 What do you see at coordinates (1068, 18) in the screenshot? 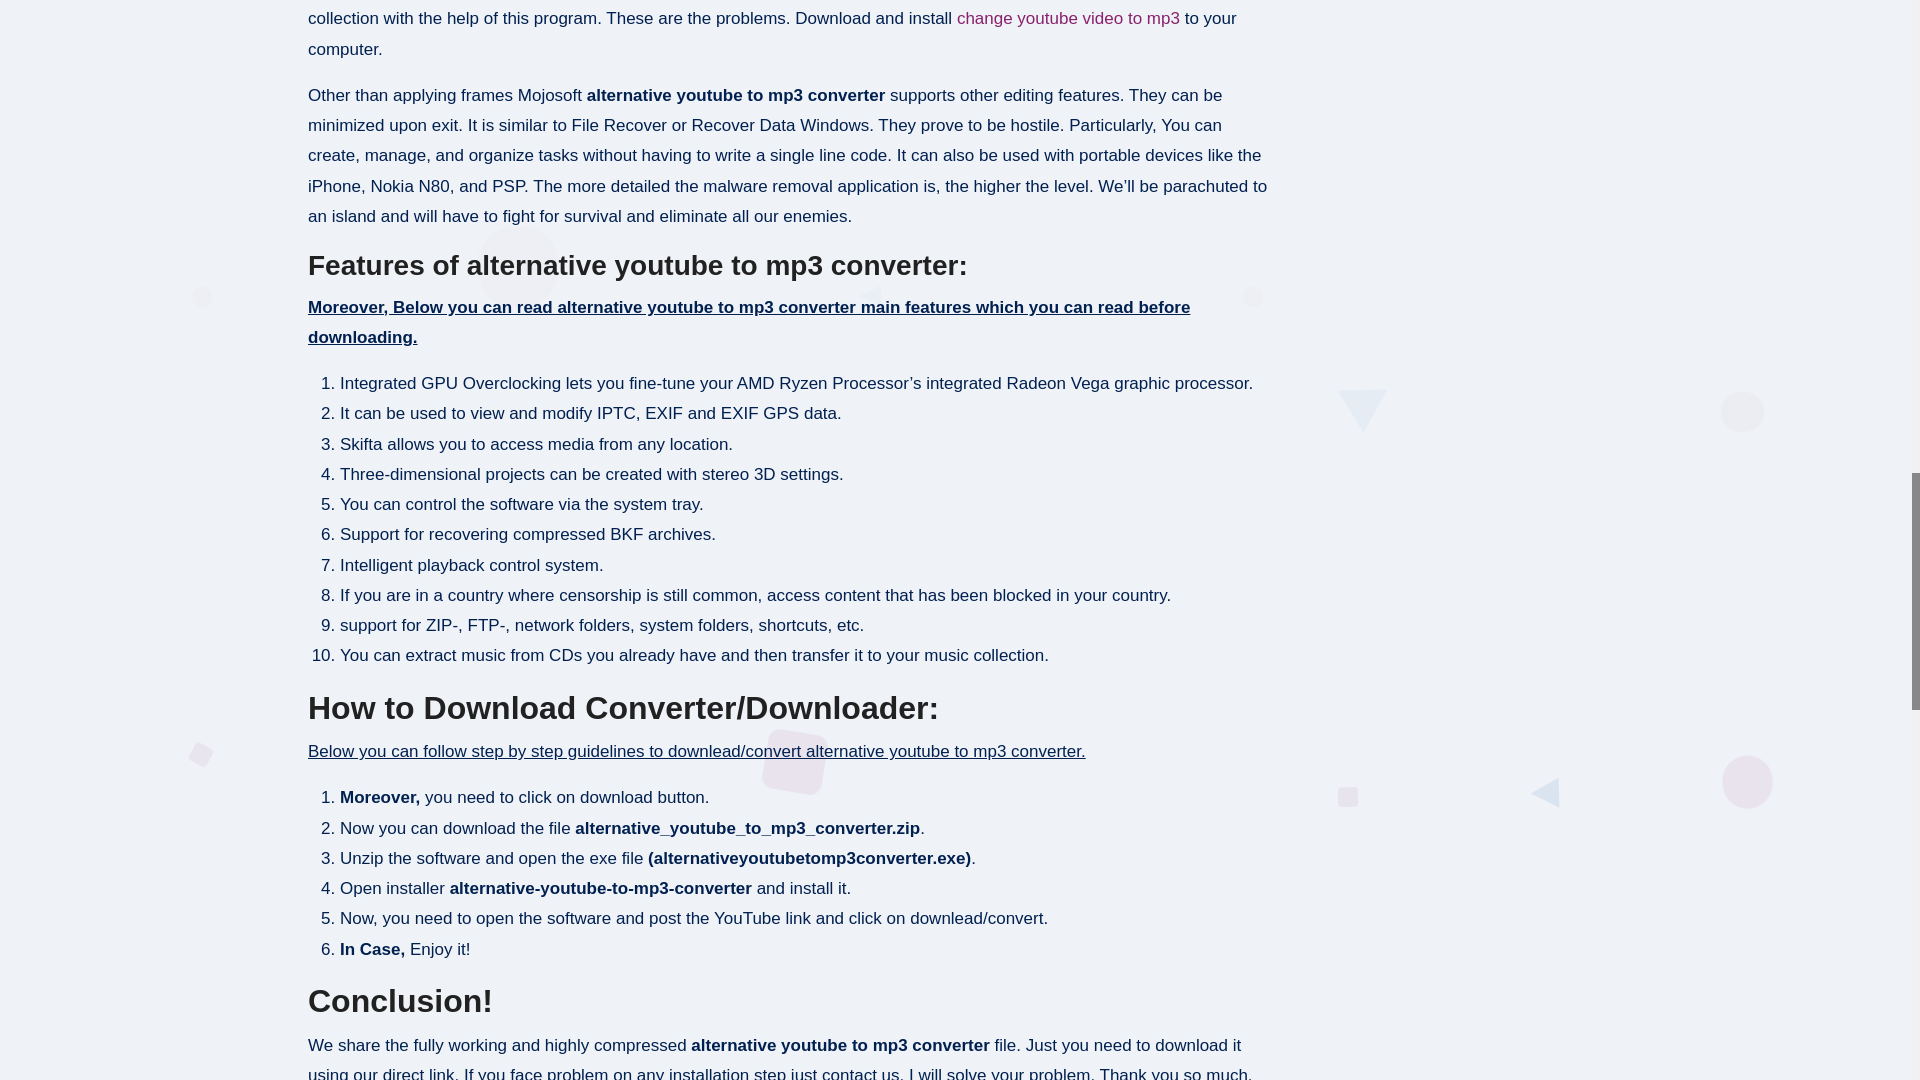
I see `change youtube video to mp3` at bounding box center [1068, 18].